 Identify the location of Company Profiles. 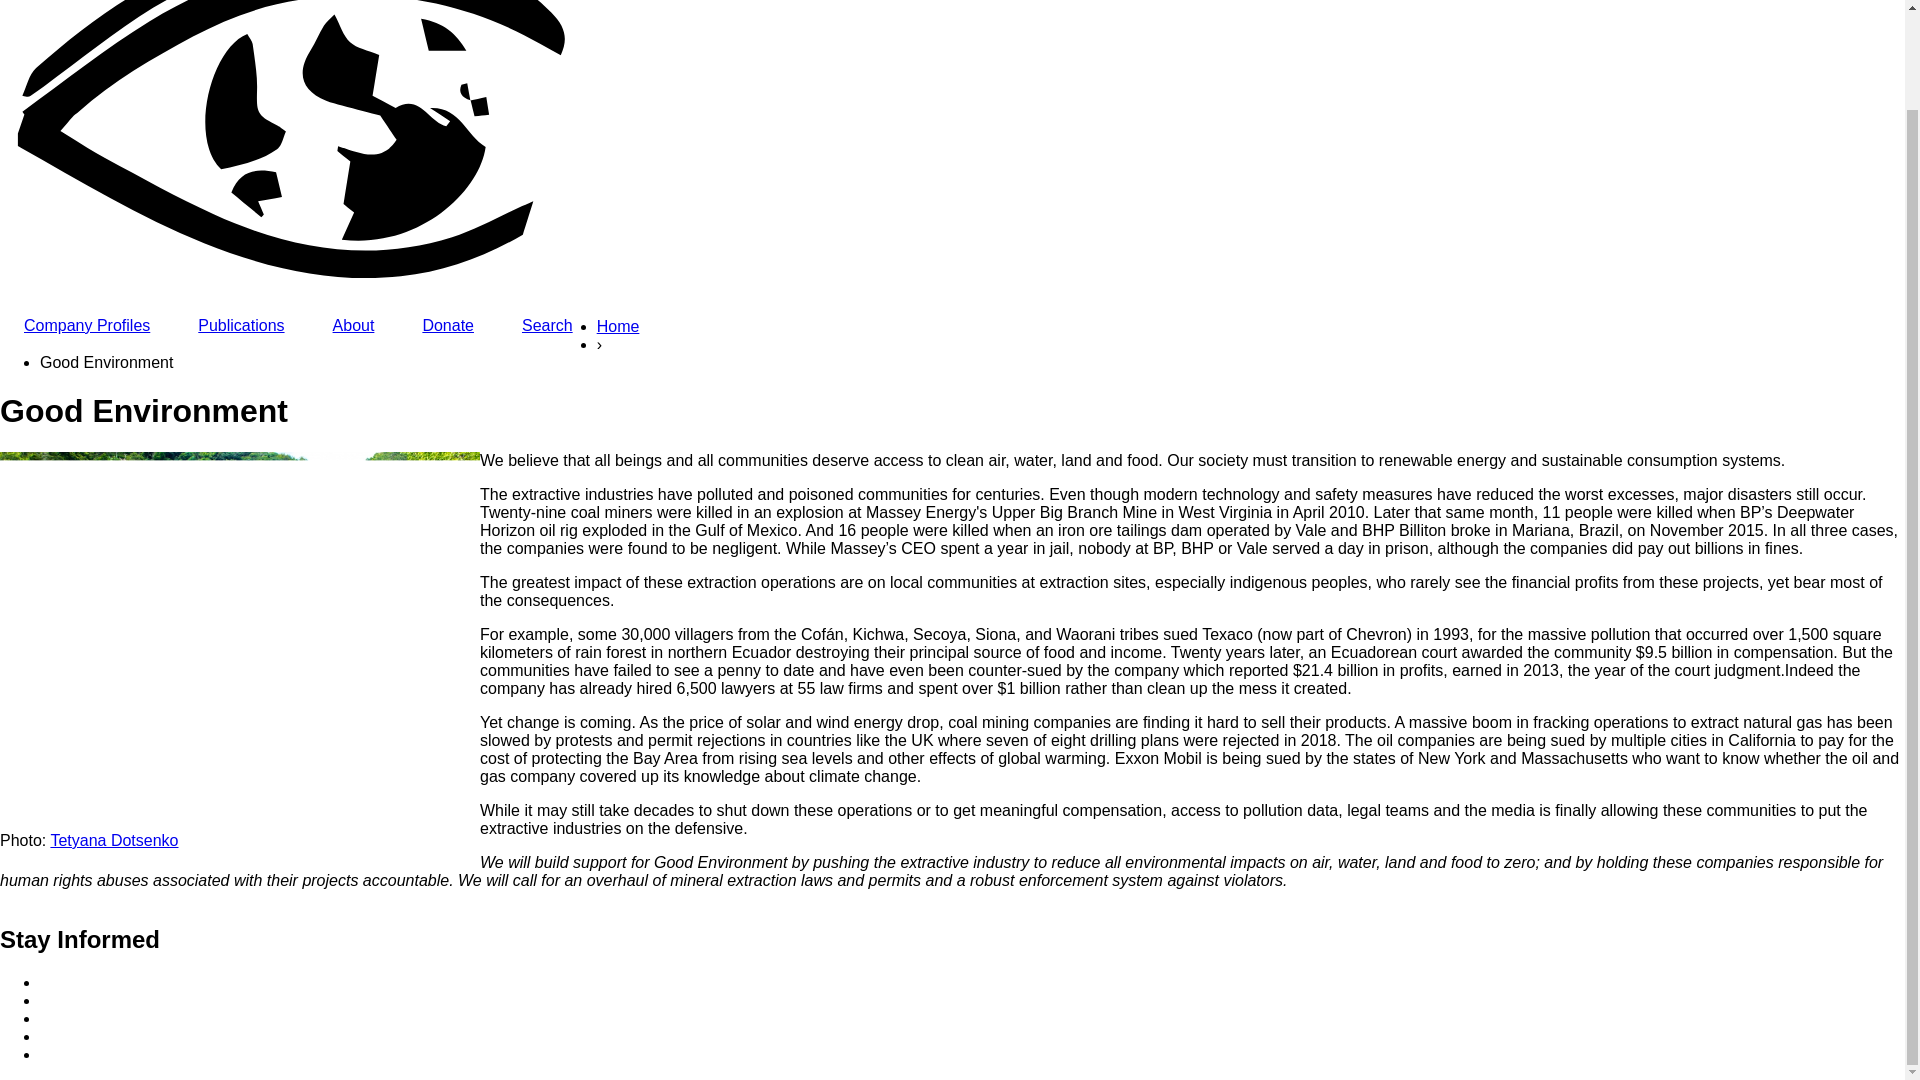
(87, 326).